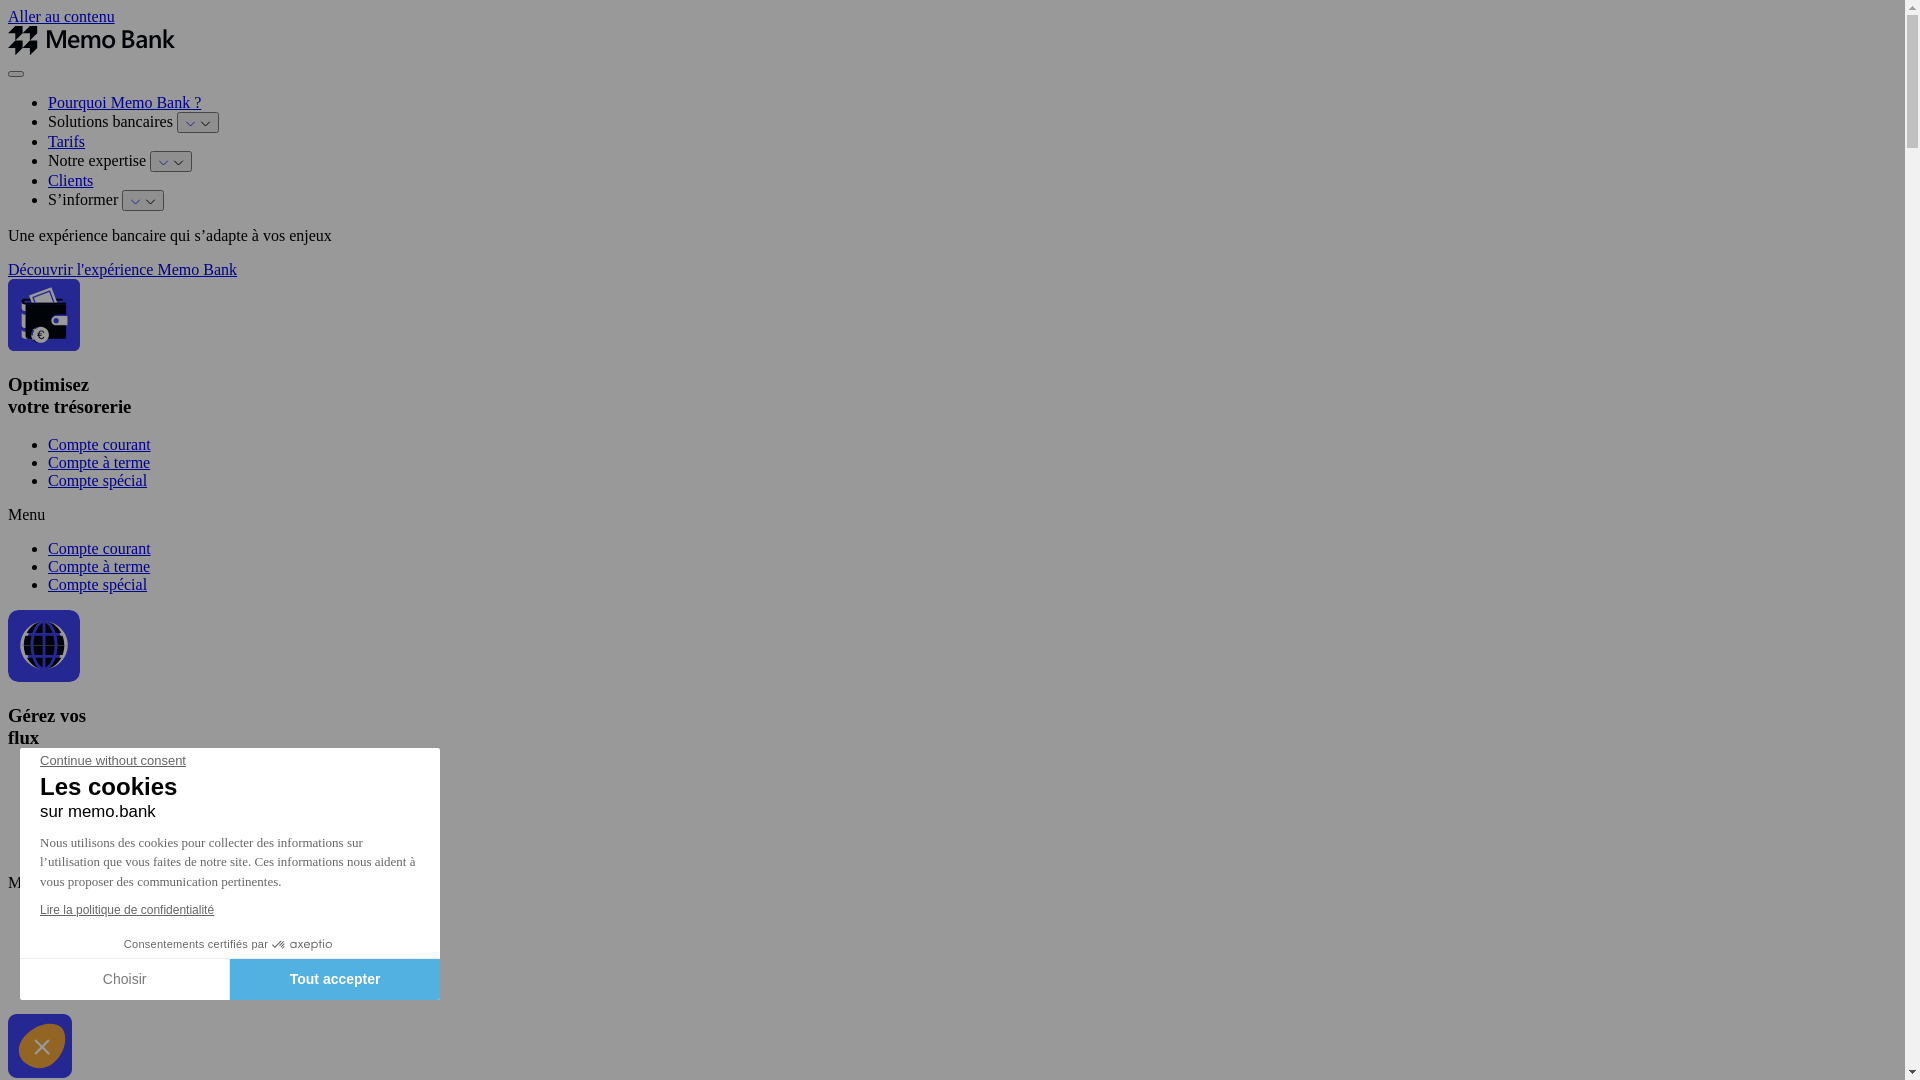  I want to click on Virement SEPA, so click(98, 970).